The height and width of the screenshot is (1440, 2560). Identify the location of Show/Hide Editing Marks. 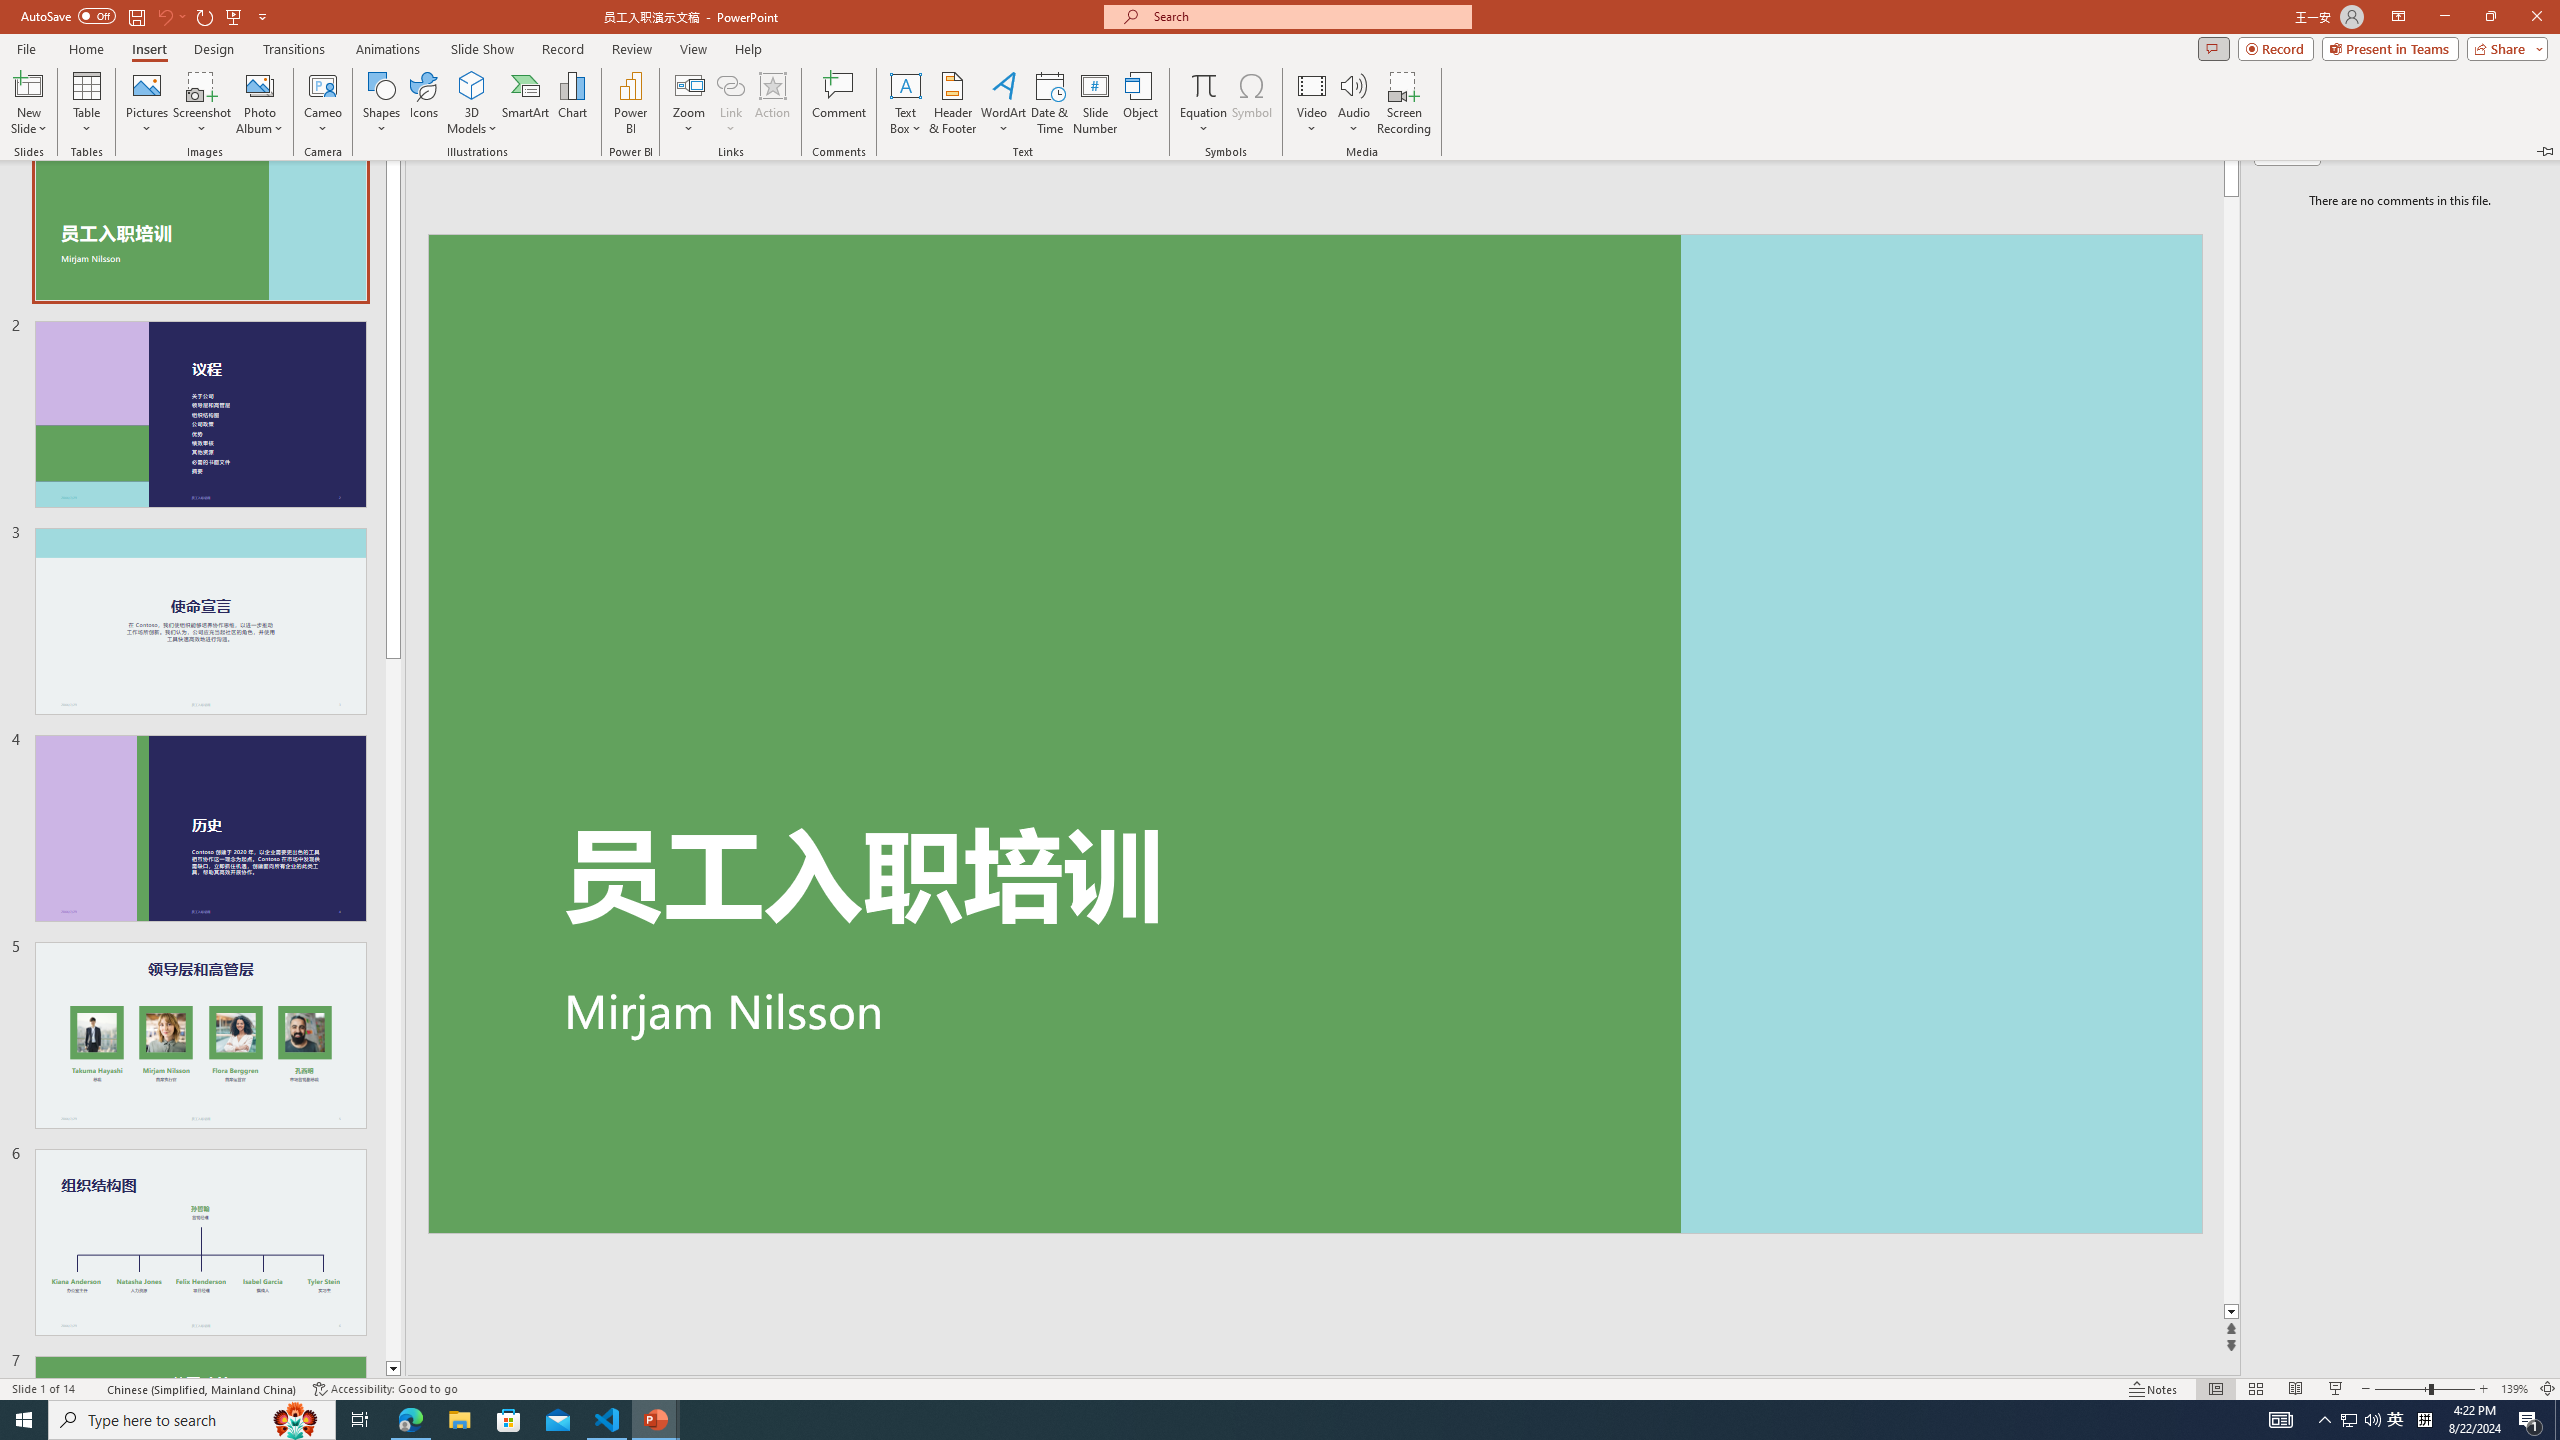
(1098, 137).